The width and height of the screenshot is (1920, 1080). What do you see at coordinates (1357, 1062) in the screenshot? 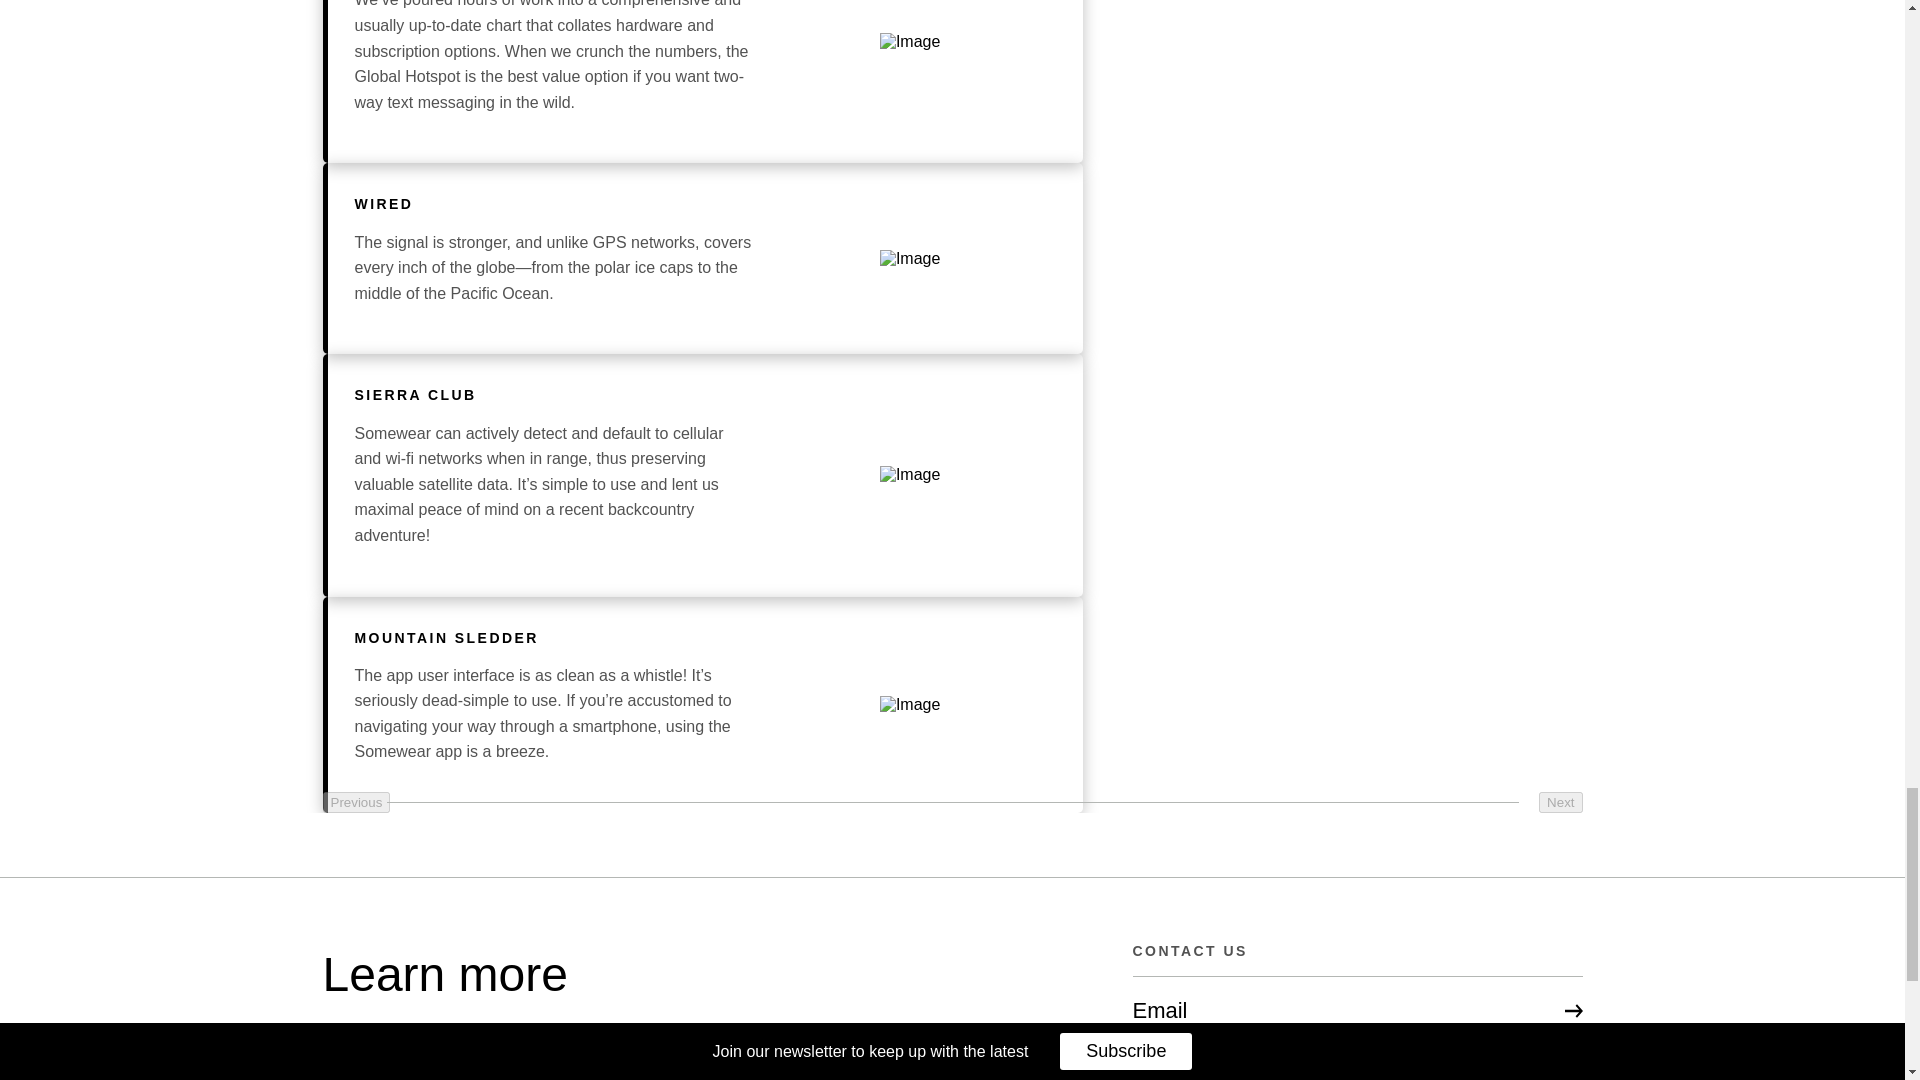
I see `Sign up for updates` at bounding box center [1357, 1062].